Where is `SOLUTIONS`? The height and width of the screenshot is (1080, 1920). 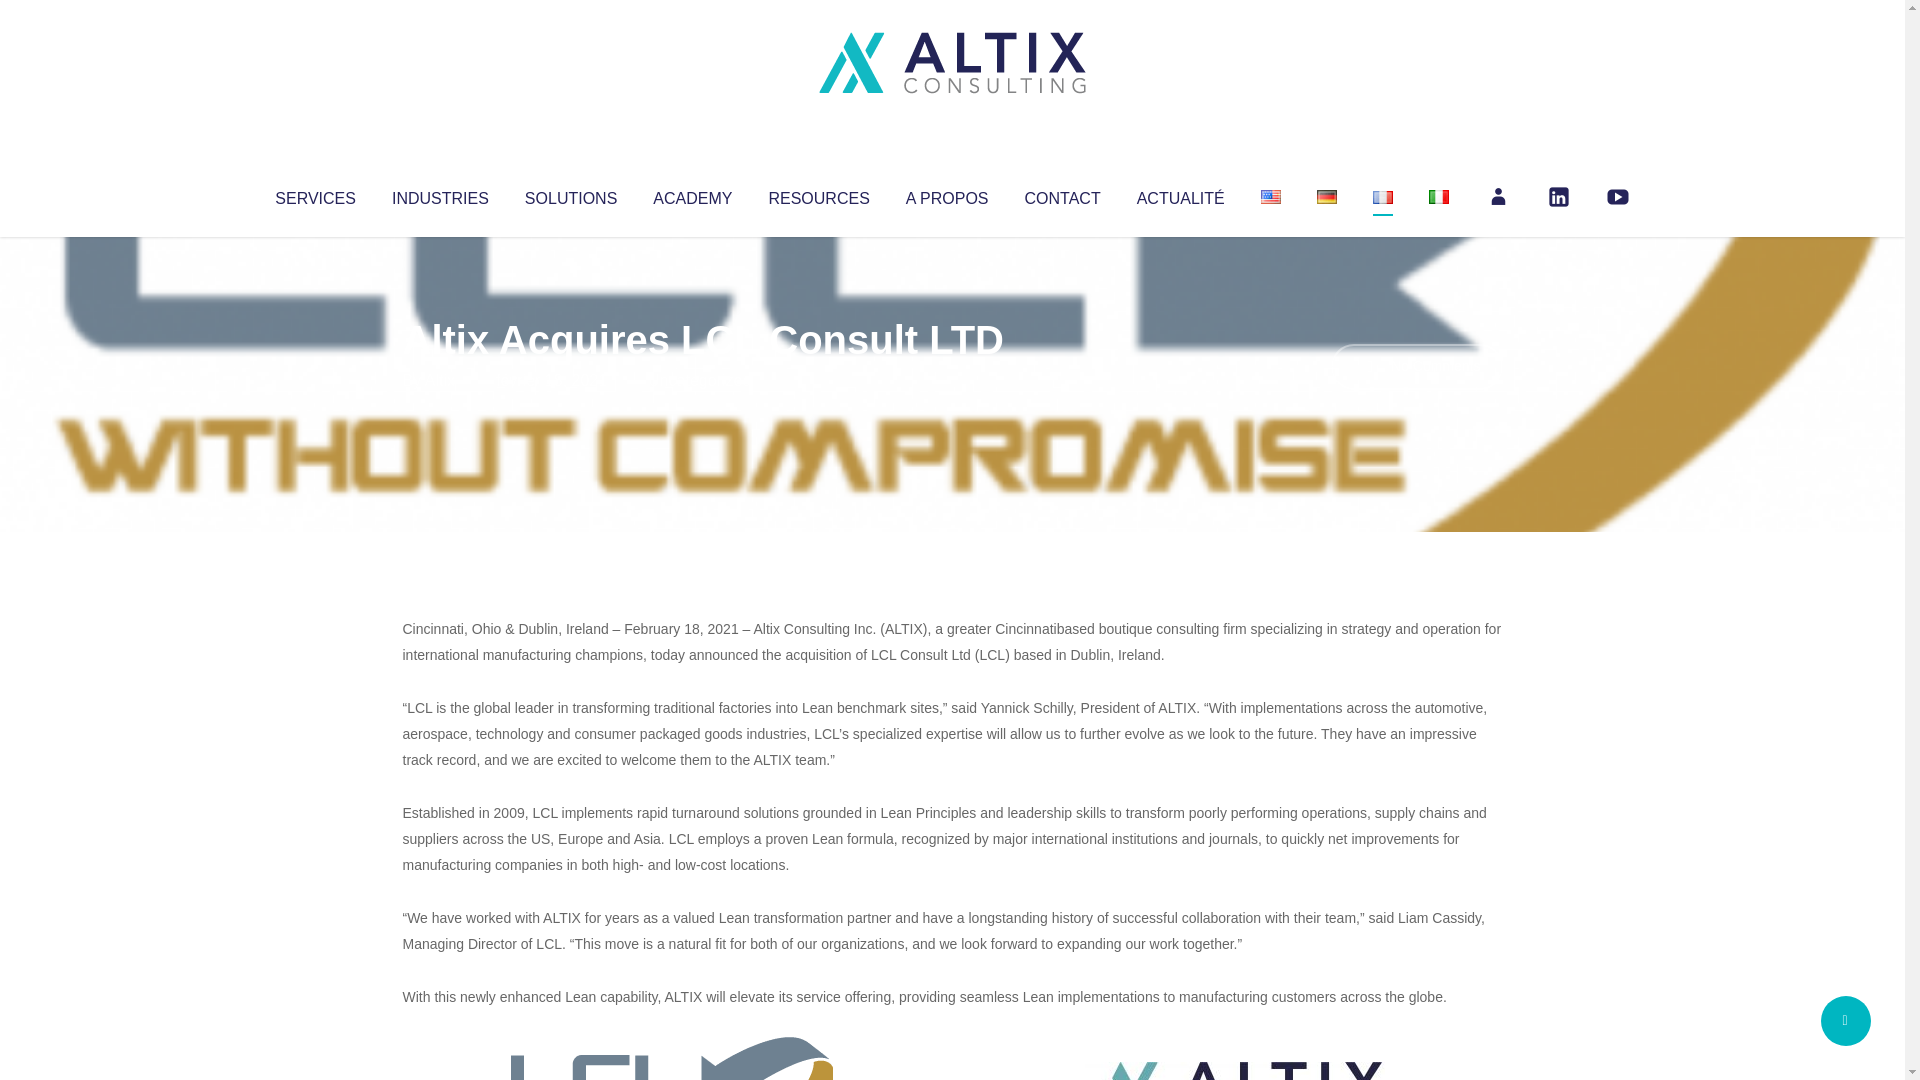 SOLUTIONS is located at coordinates (570, 194).